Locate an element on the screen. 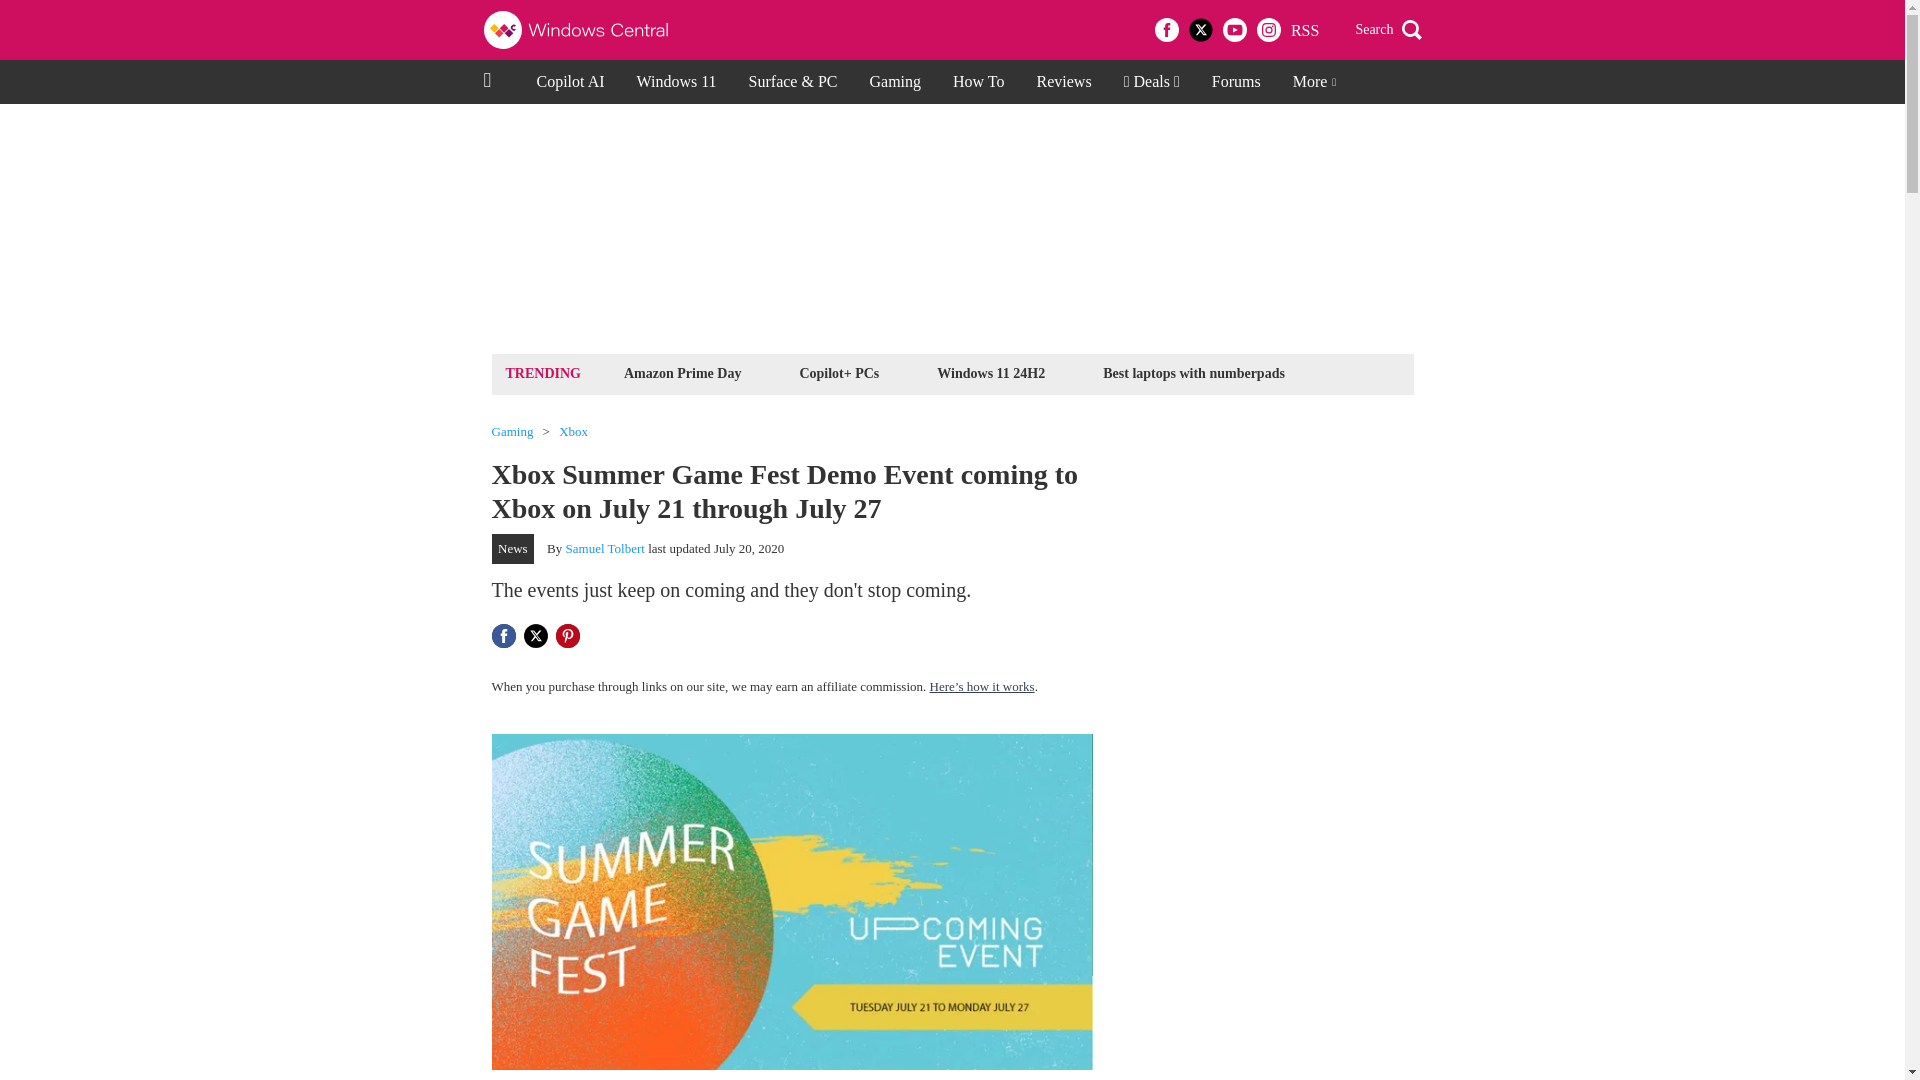  Gaming is located at coordinates (894, 82).